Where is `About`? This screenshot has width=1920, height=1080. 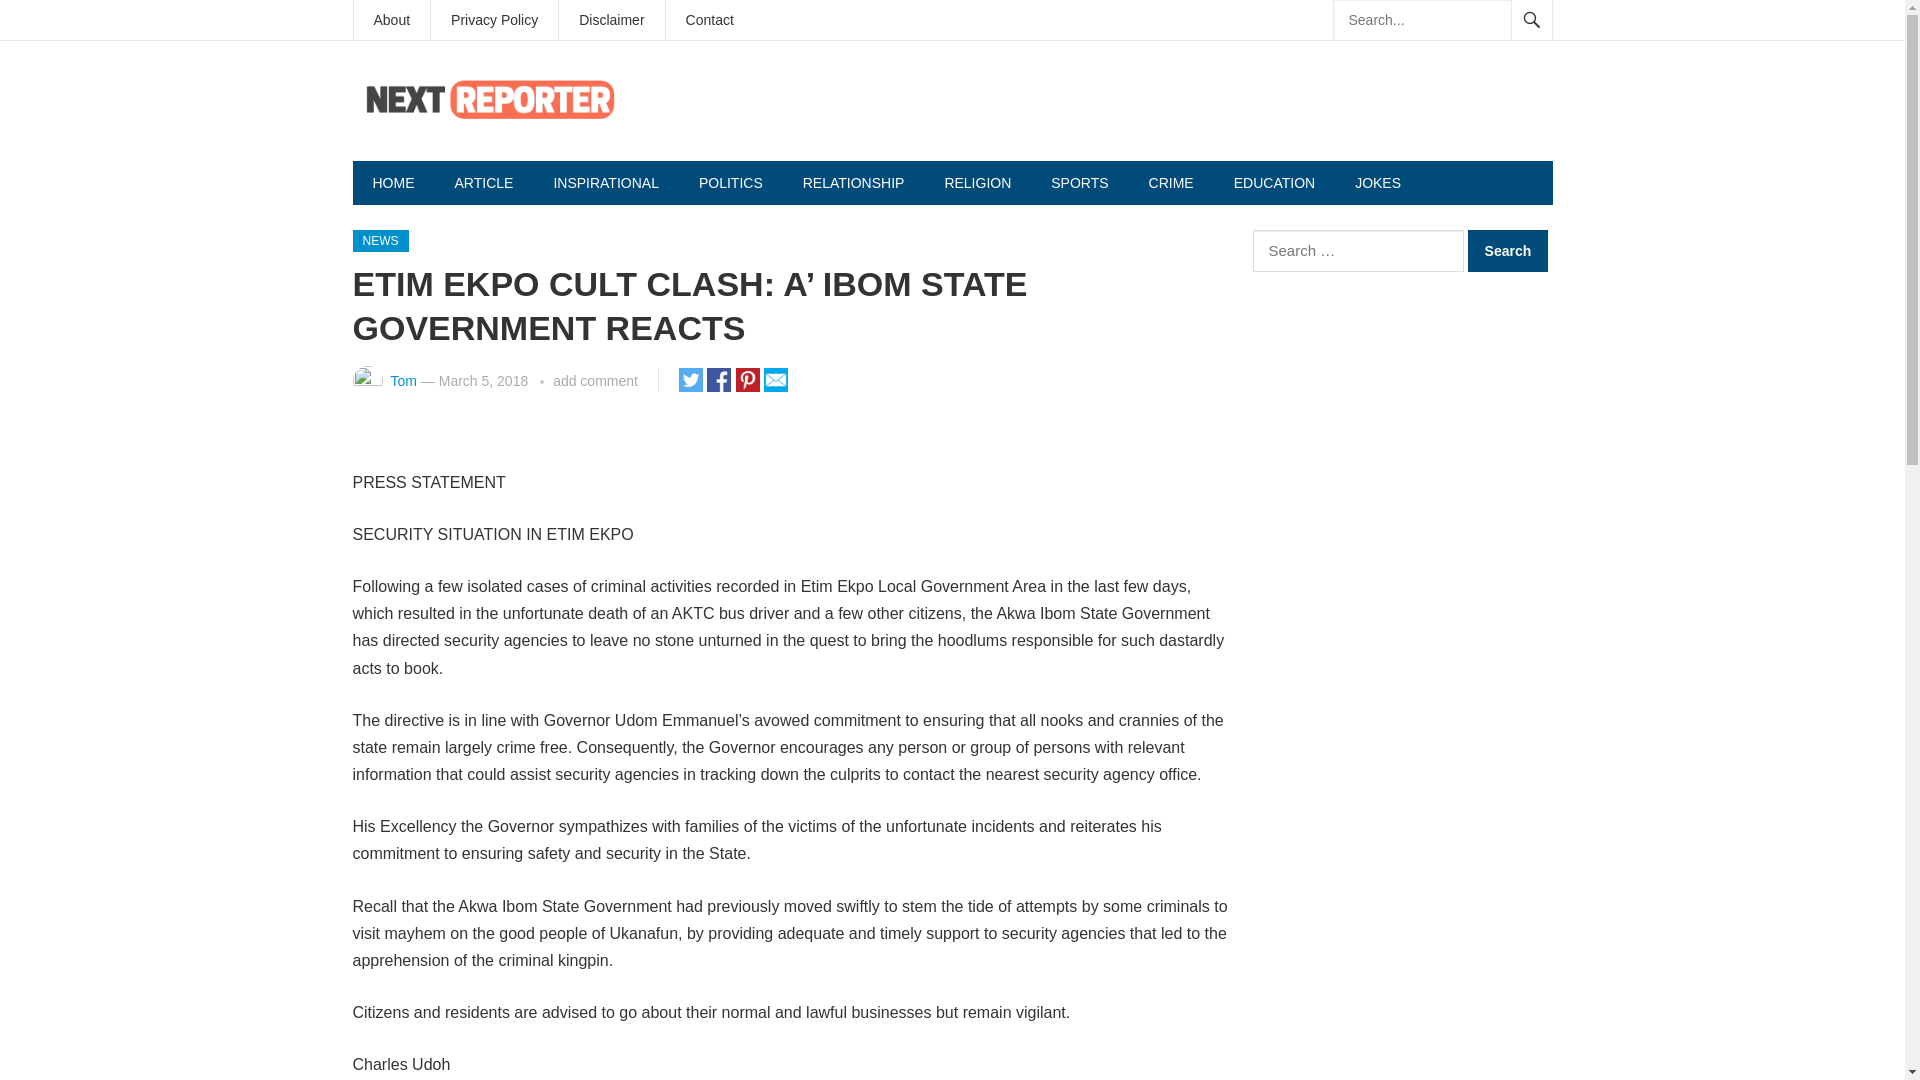 About is located at coordinates (392, 20).